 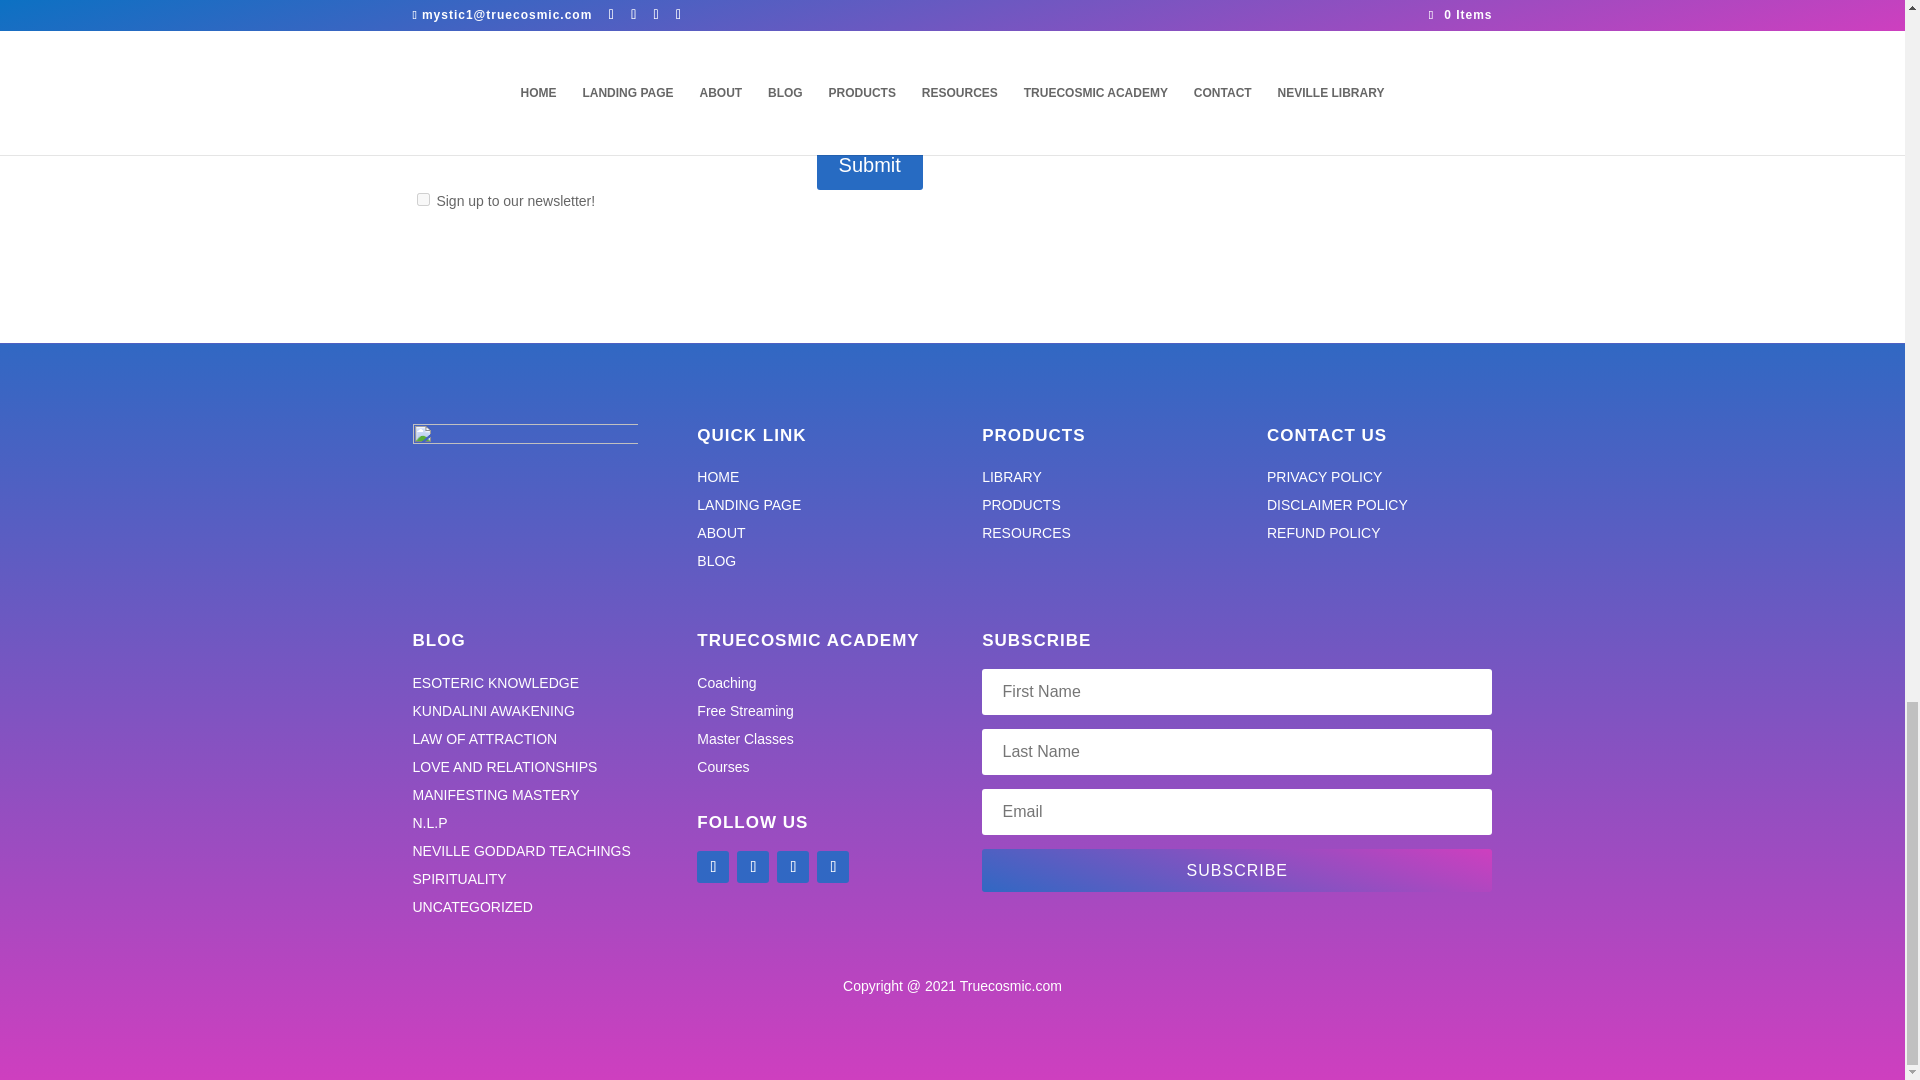 I want to click on Follow on X, so click(x=753, y=867).